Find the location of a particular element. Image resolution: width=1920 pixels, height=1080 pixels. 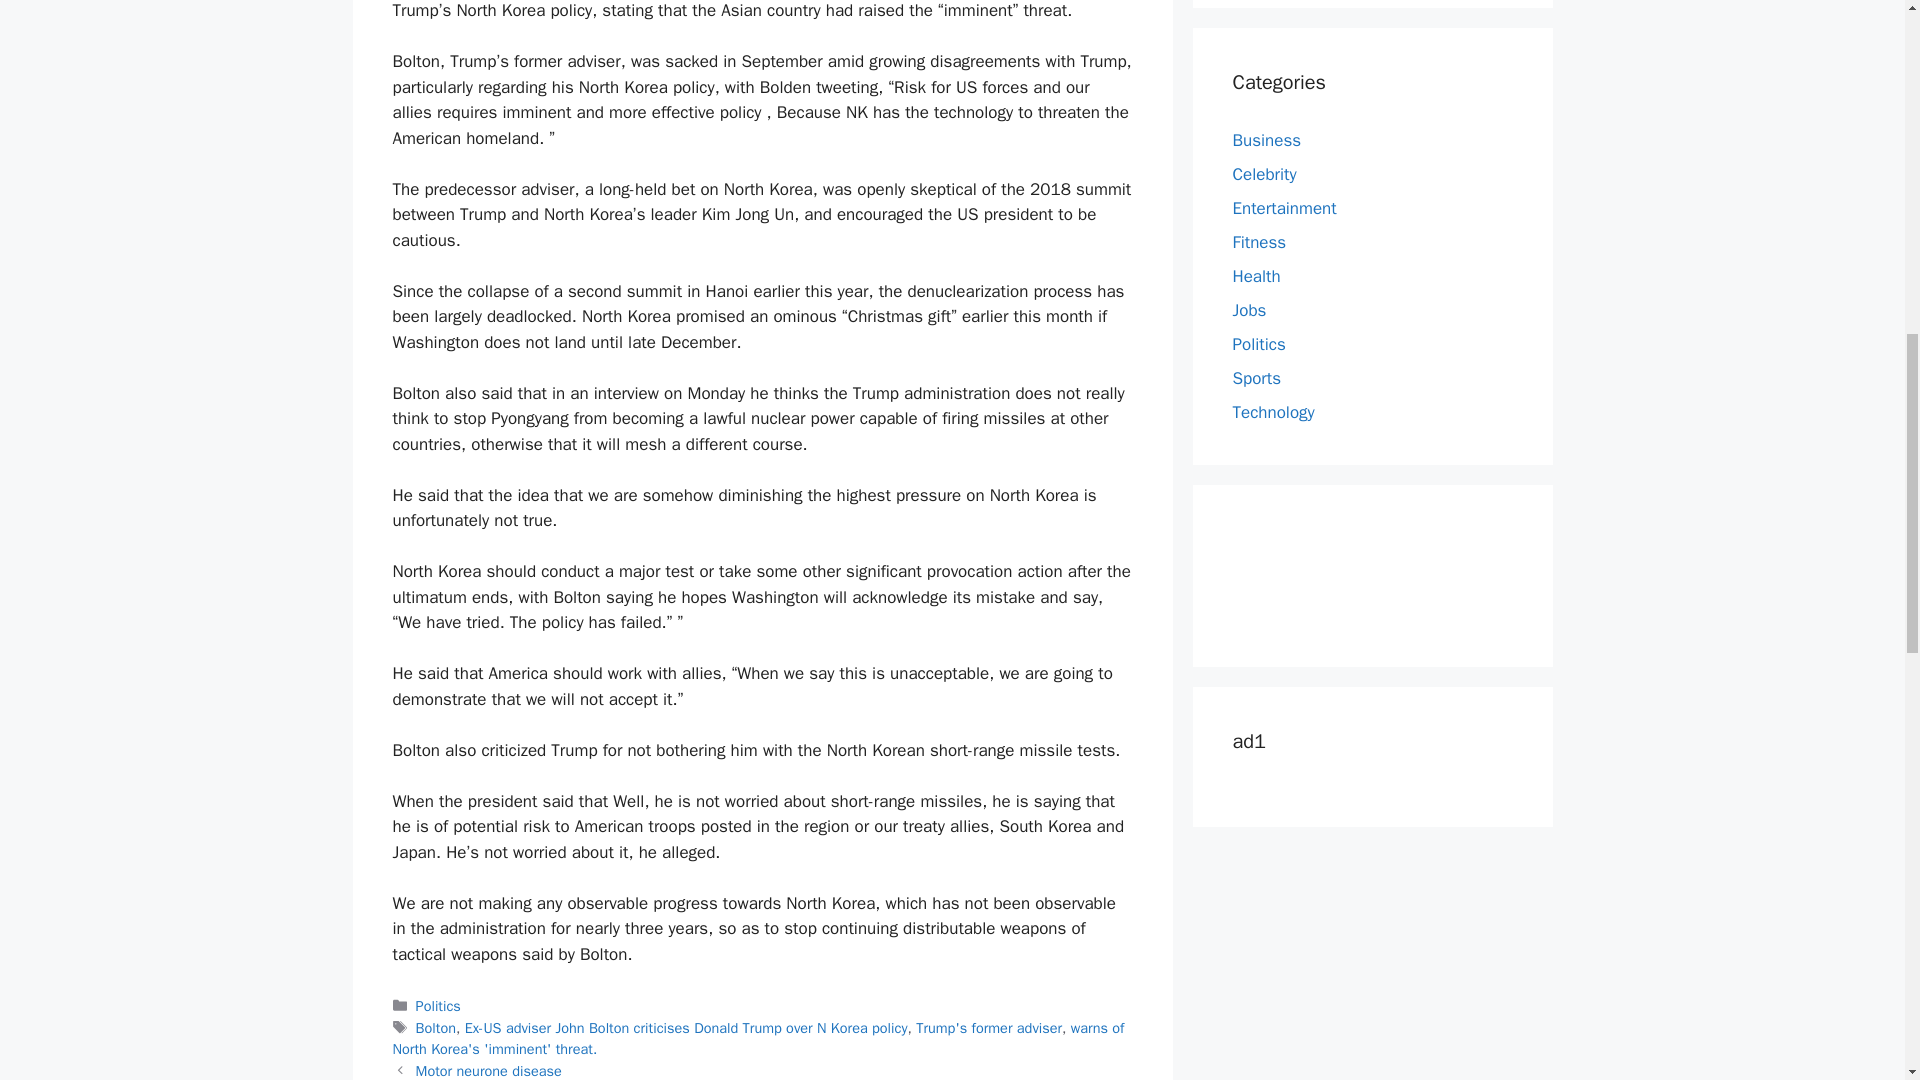

Fitness is located at coordinates (1259, 242).